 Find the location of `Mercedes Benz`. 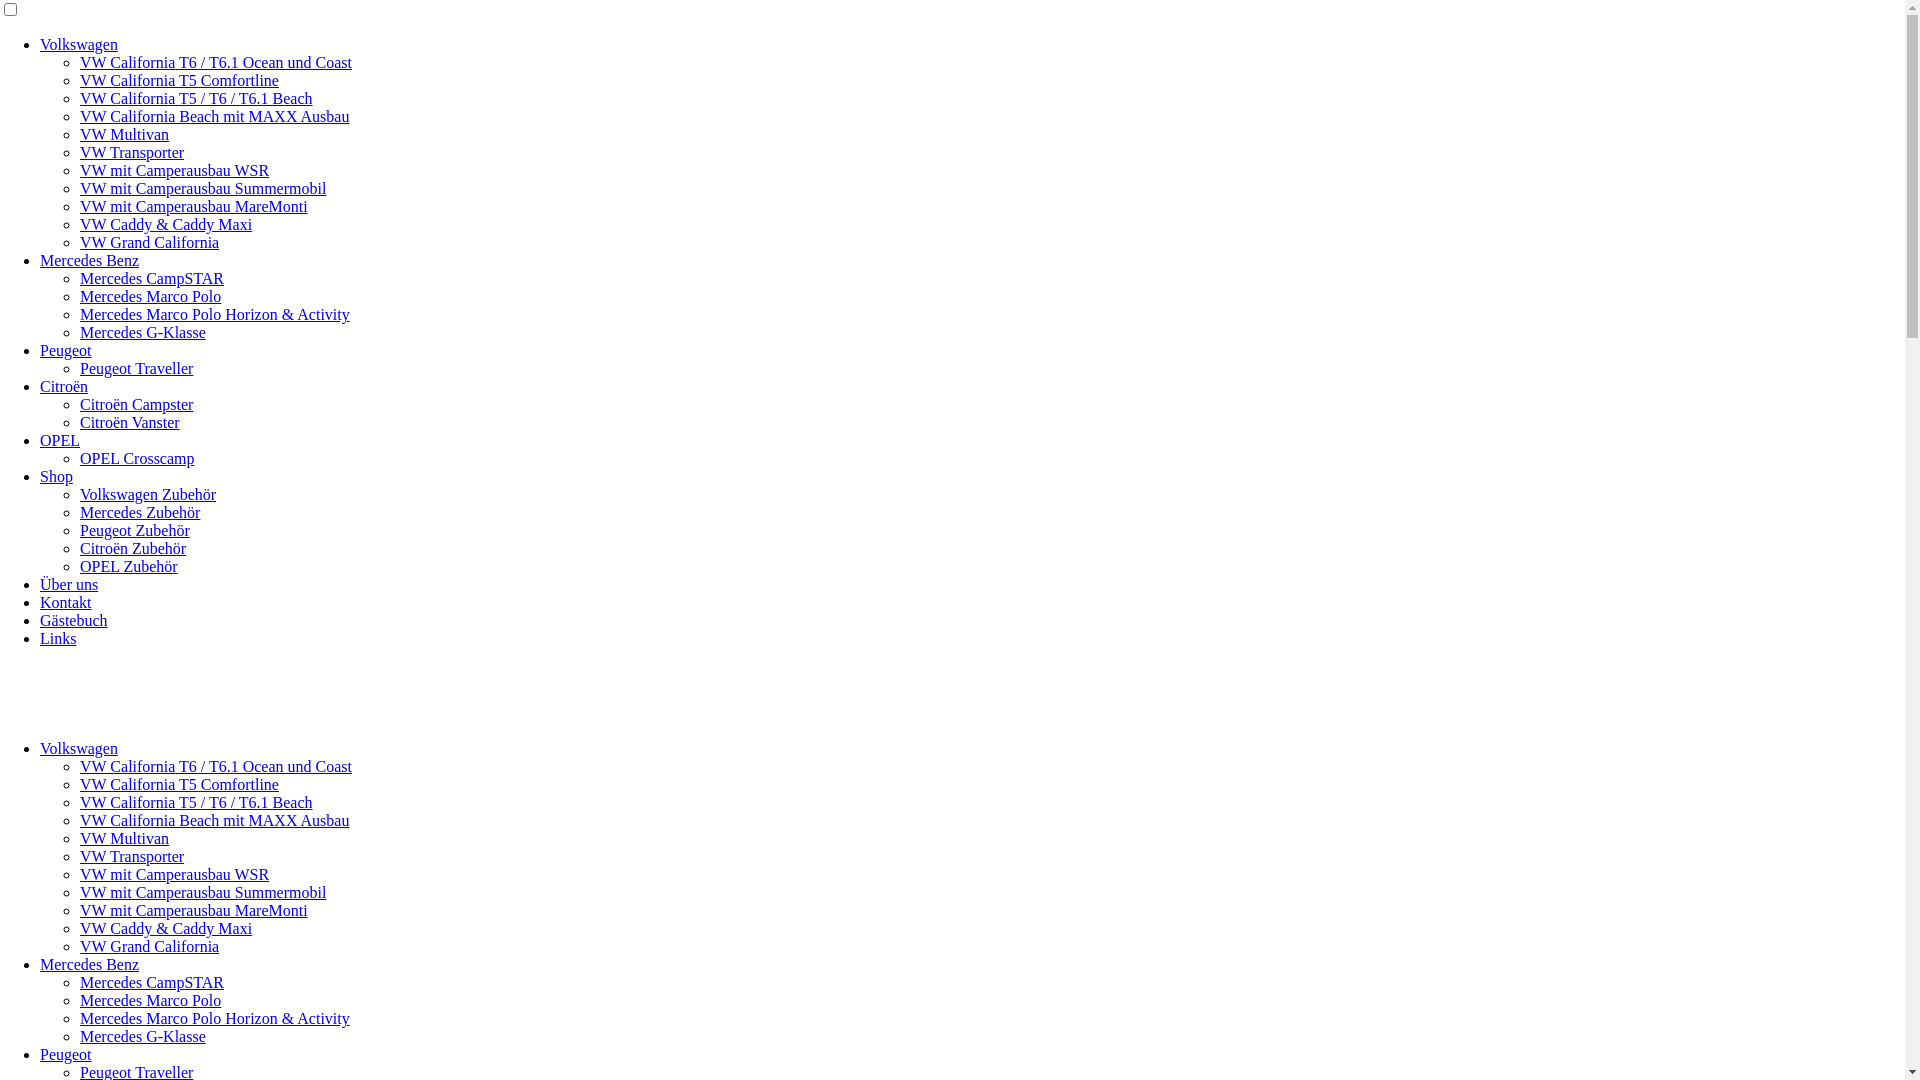

Mercedes Benz is located at coordinates (90, 260).